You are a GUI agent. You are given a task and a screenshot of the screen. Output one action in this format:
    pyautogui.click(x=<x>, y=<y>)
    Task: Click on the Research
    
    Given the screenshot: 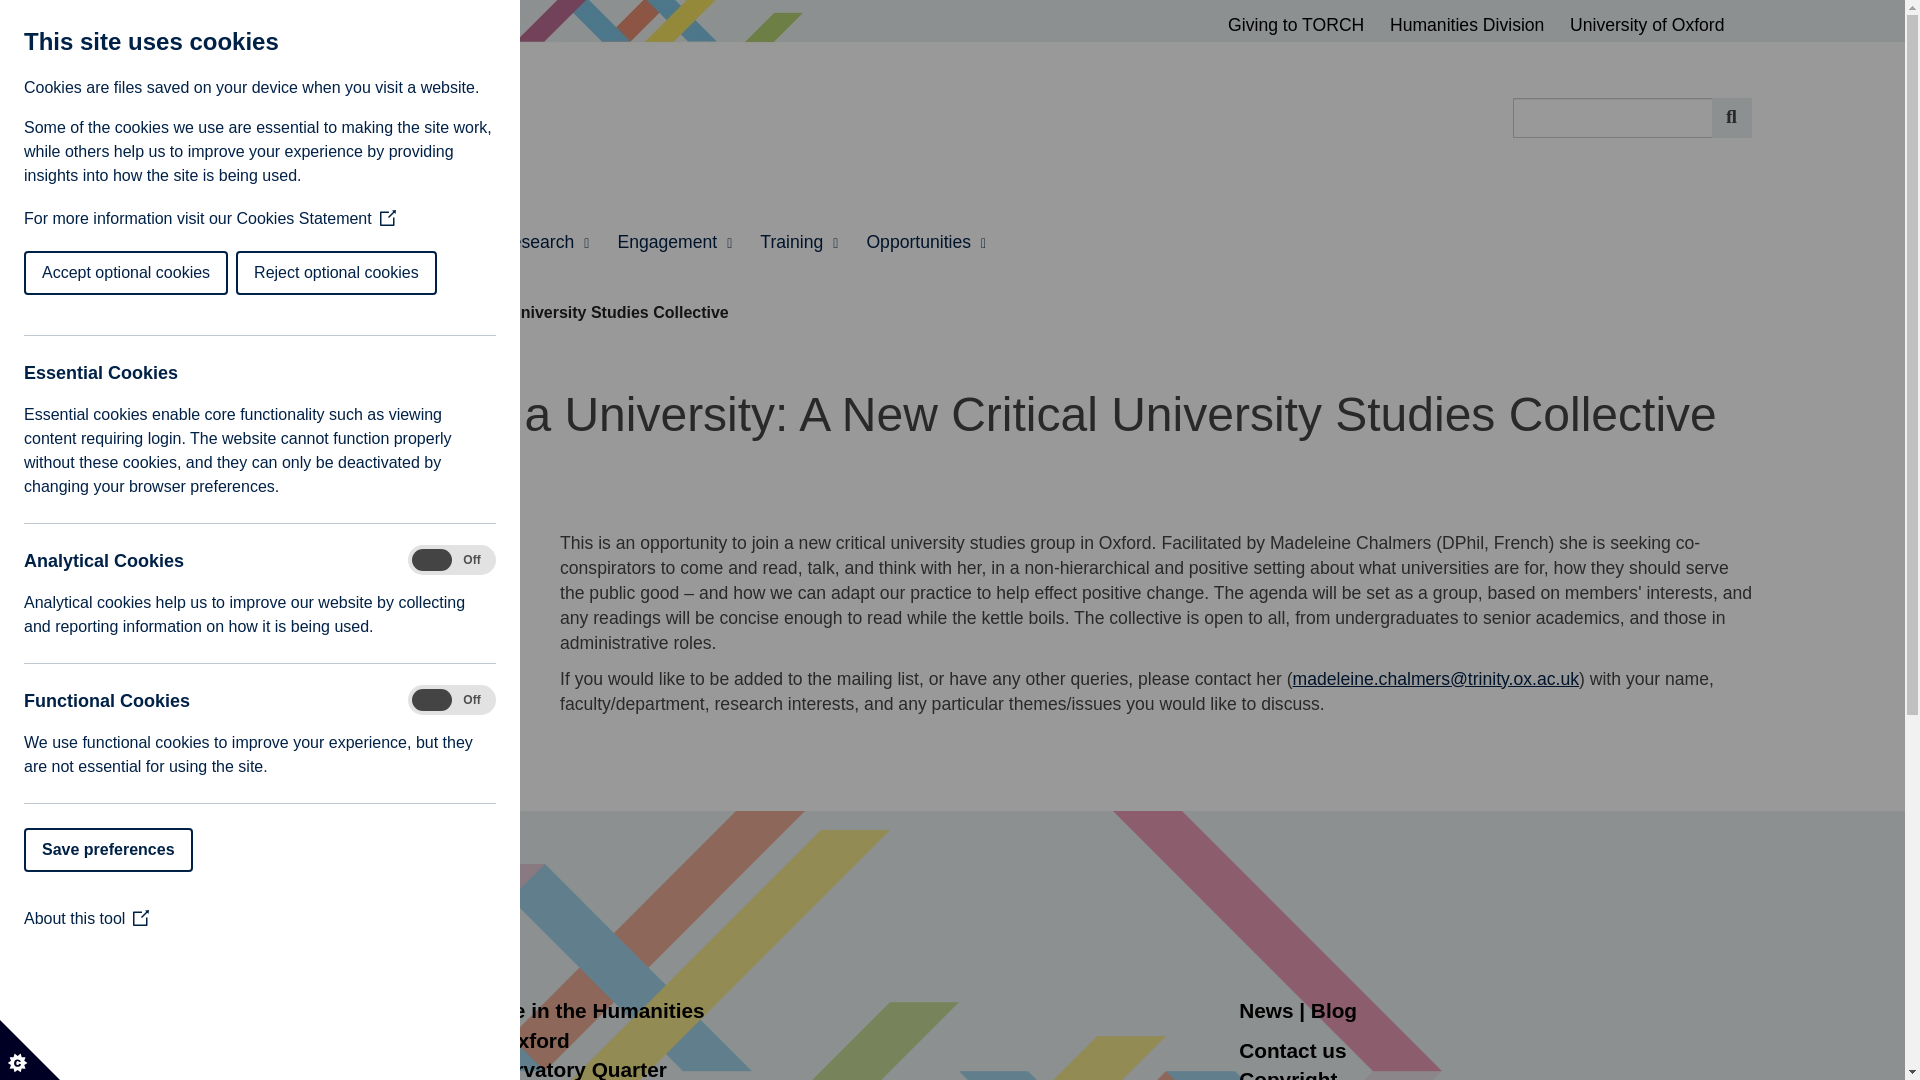 What is the action you would take?
    pyautogui.click(x=544, y=242)
    